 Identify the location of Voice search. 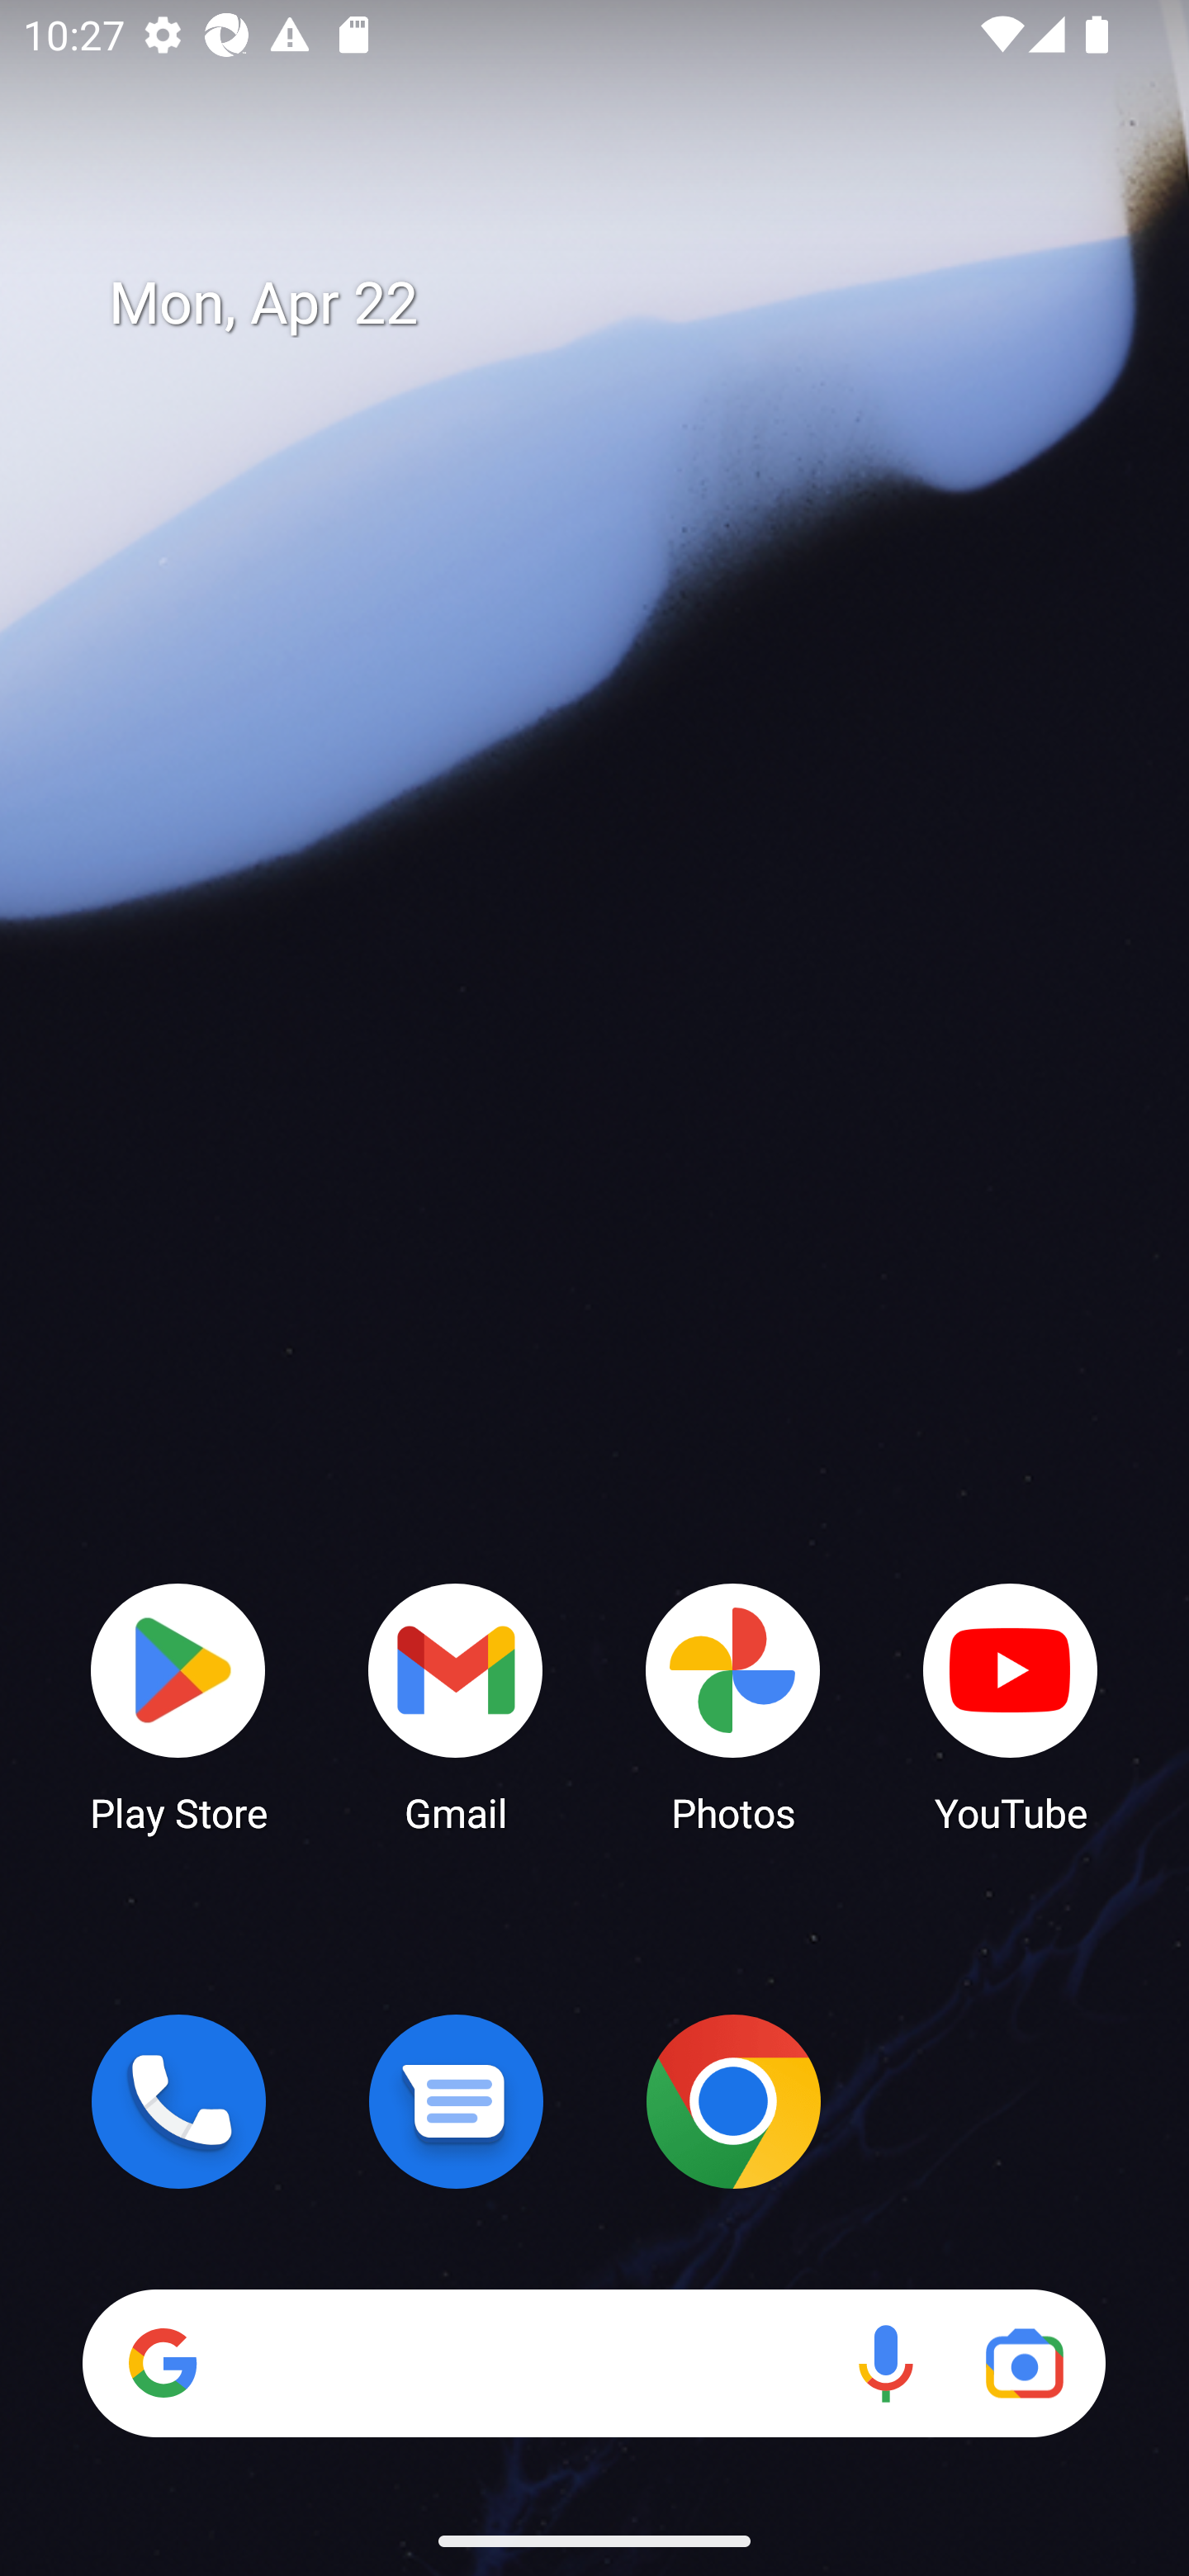
(885, 2363).